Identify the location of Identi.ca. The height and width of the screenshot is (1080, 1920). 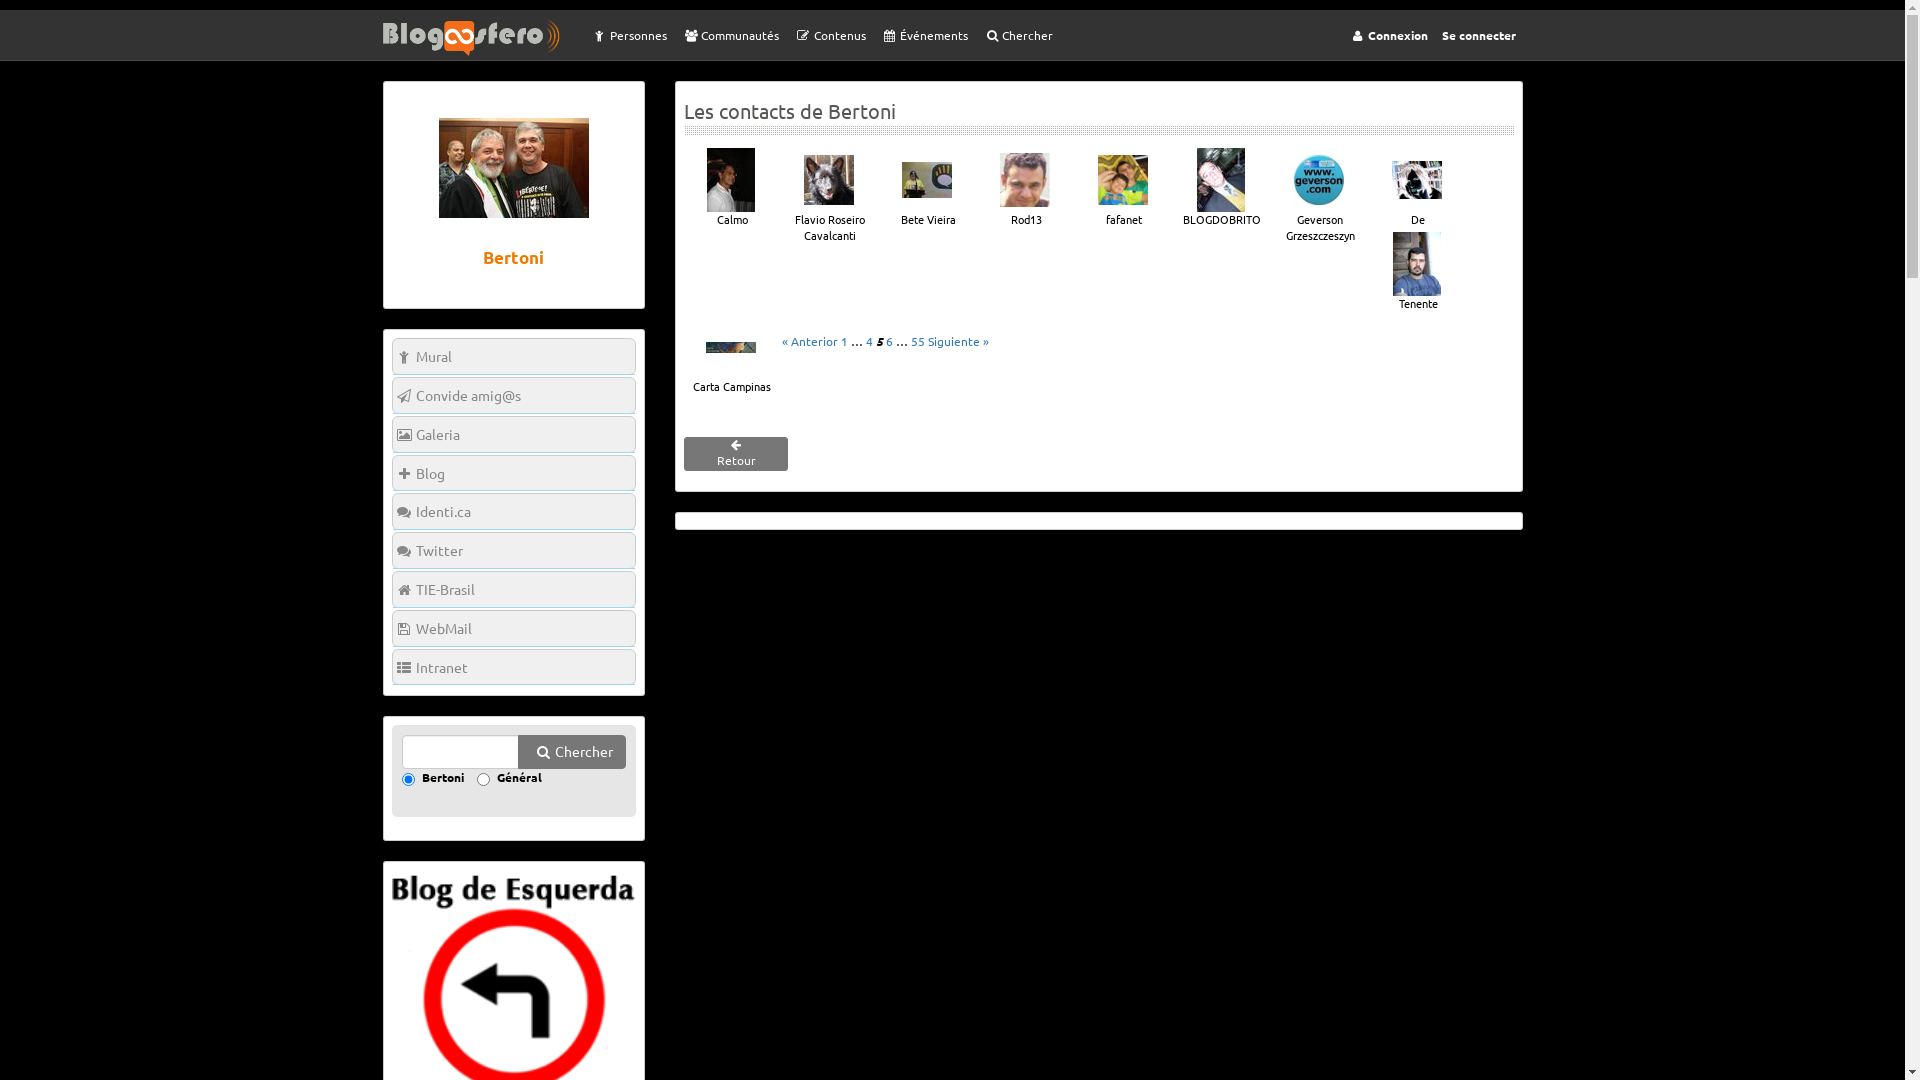
(514, 512).